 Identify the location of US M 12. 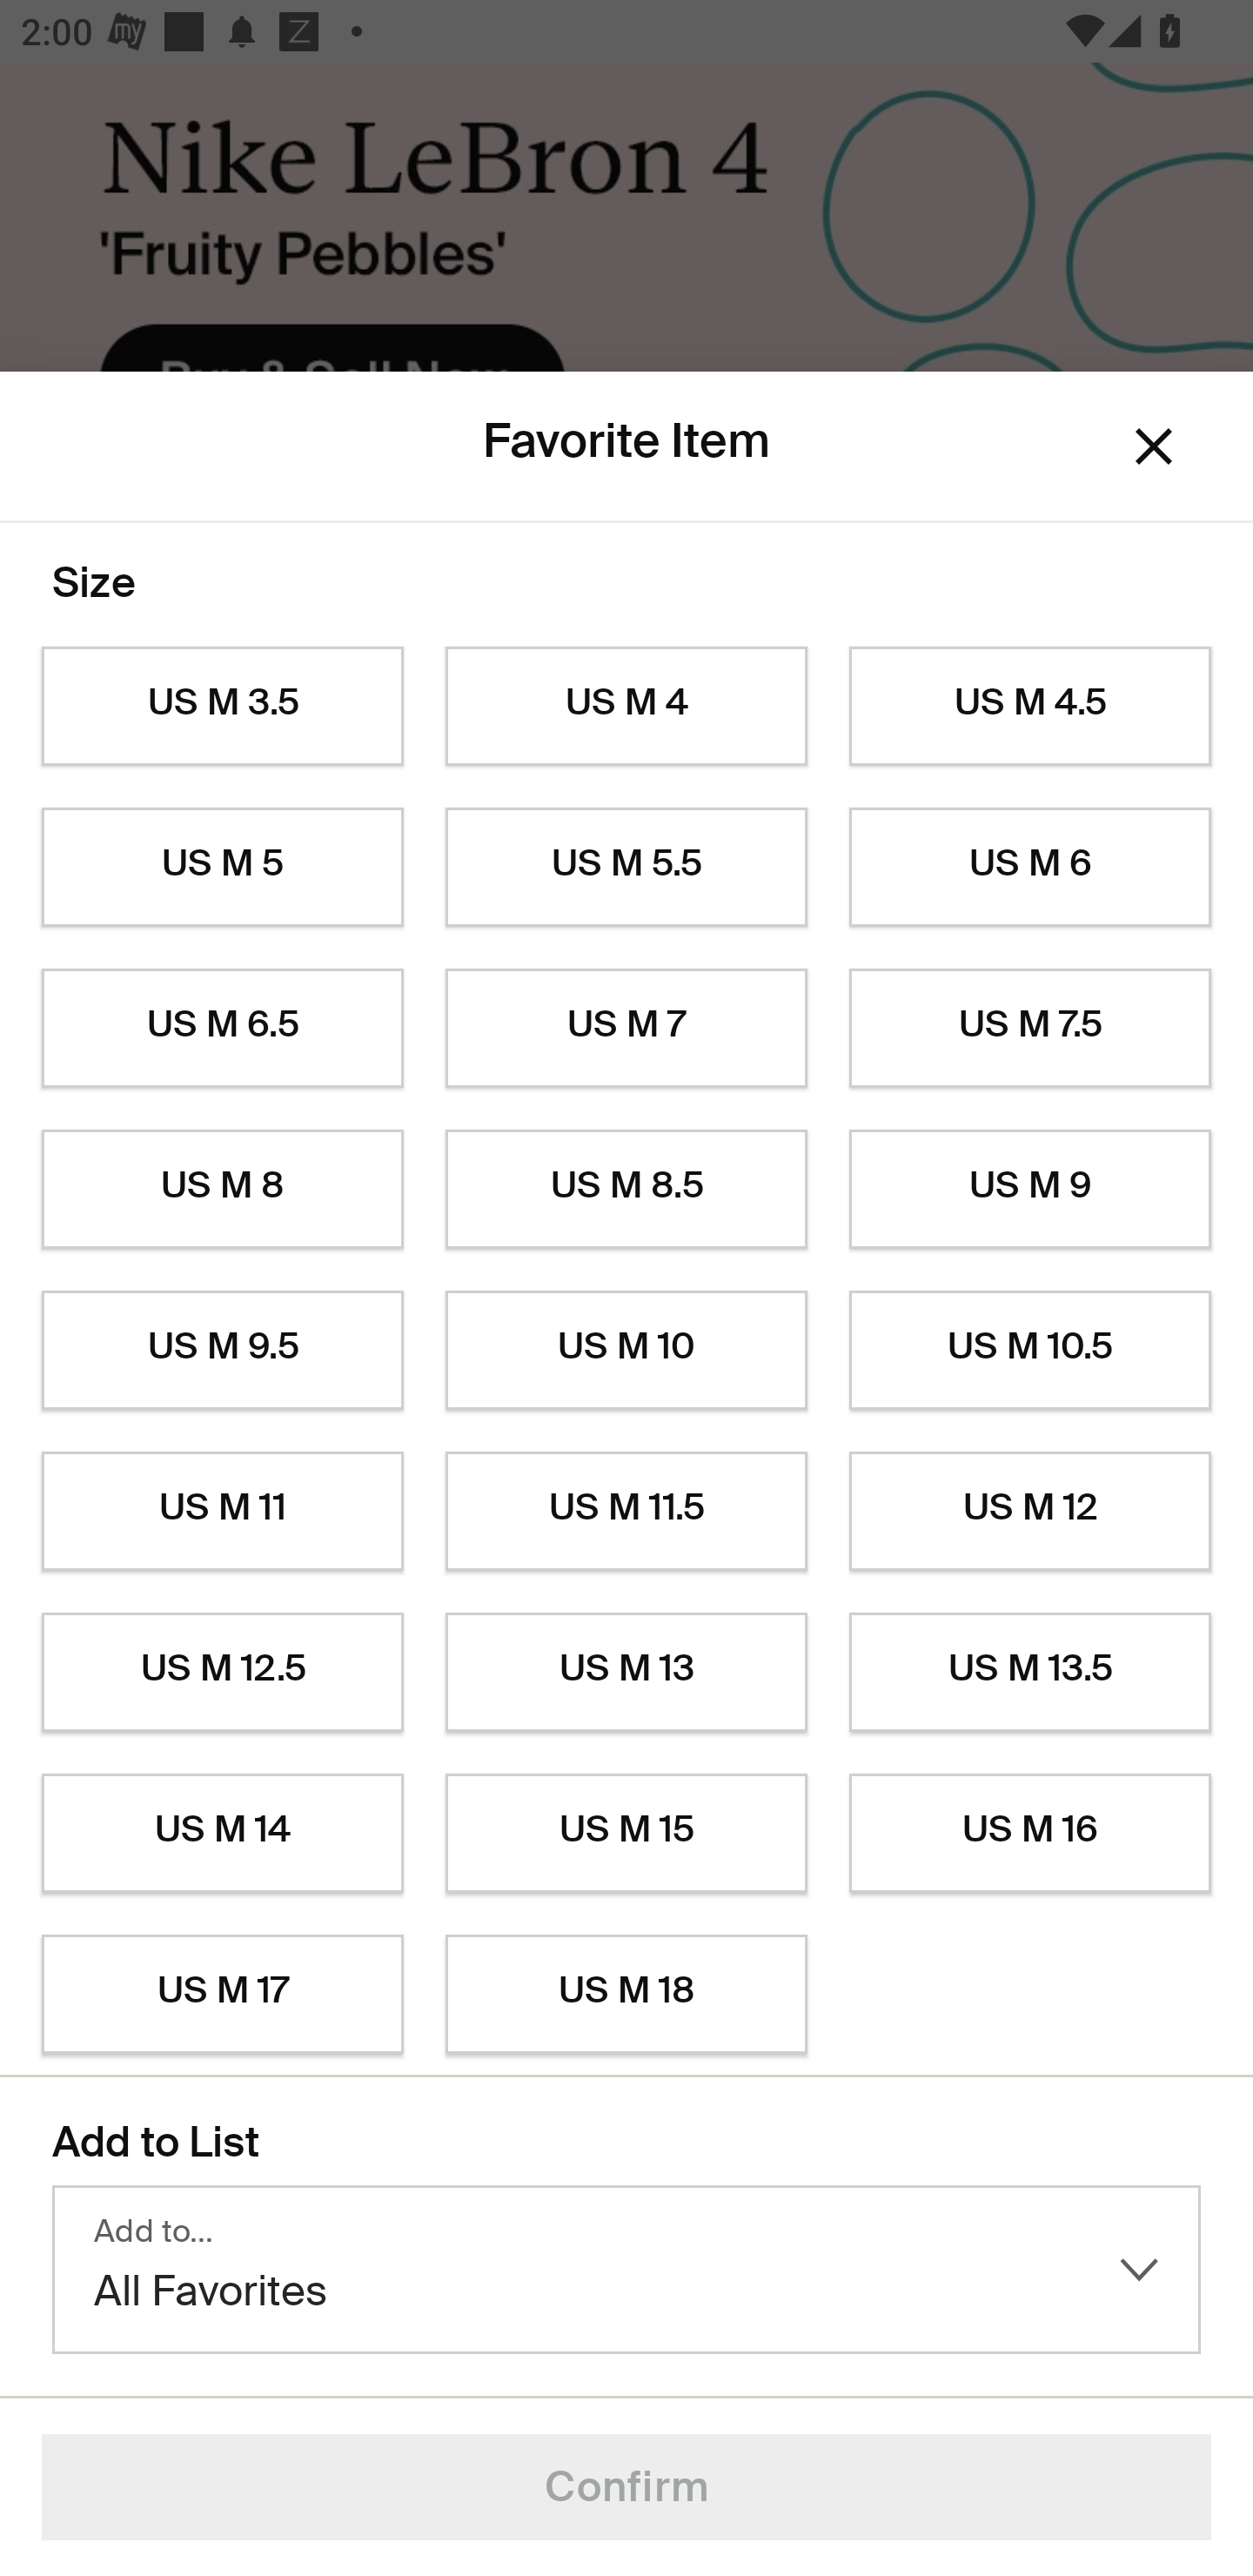
(1030, 1511).